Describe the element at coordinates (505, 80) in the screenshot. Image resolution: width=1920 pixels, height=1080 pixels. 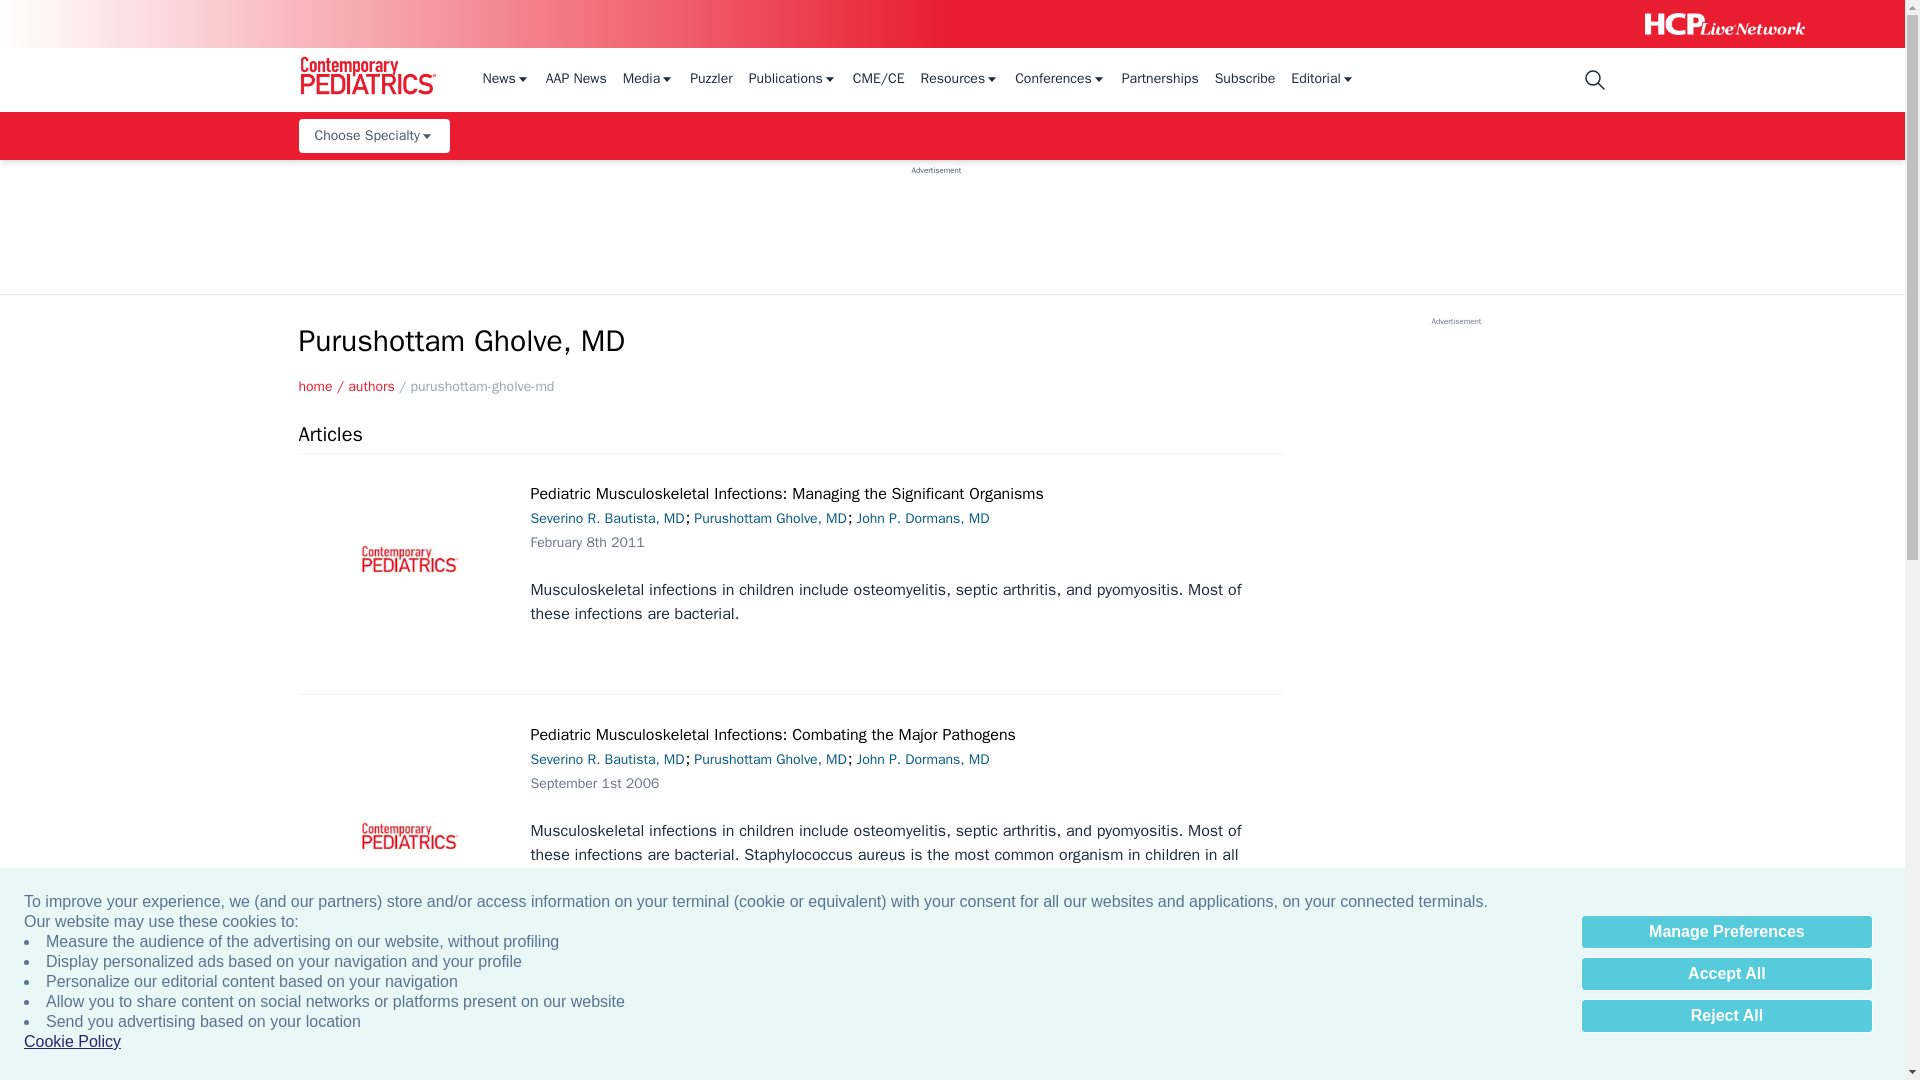
I see `News` at that location.